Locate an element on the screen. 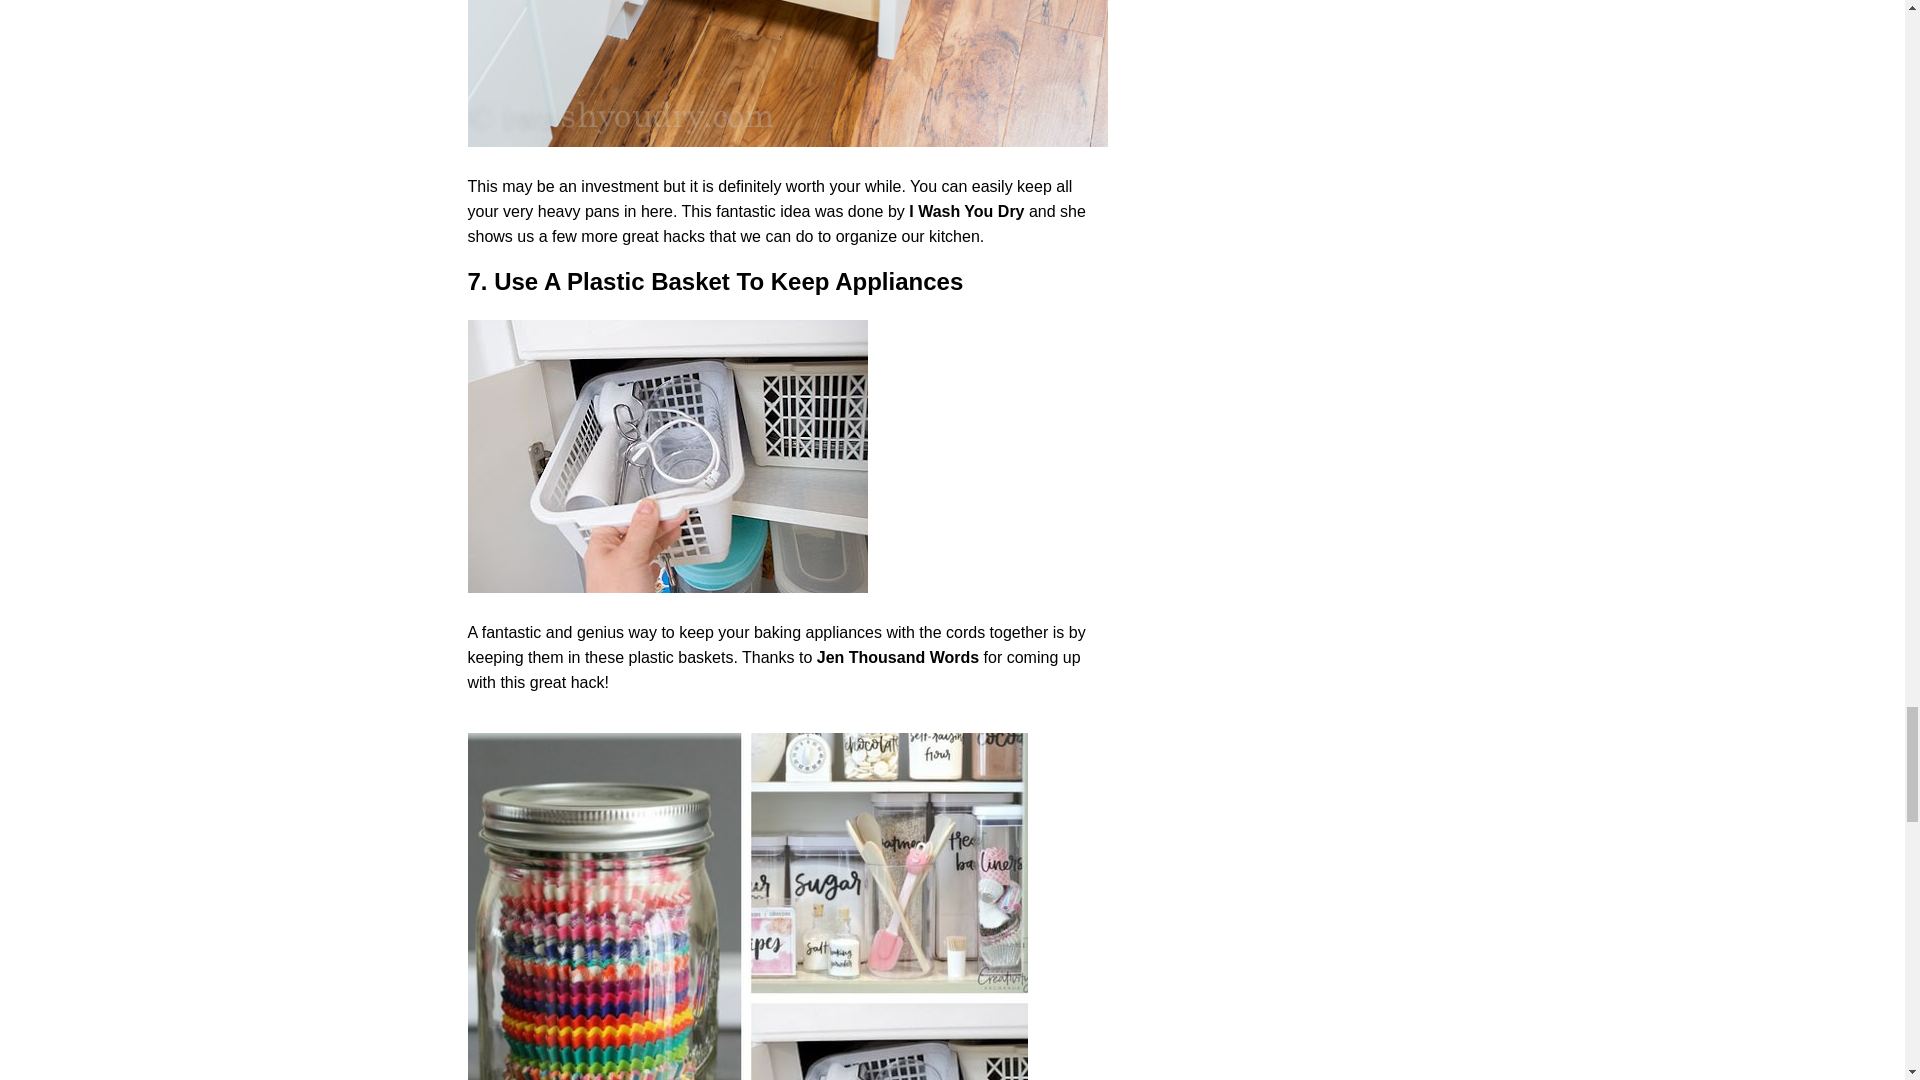 The height and width of the screenshot is (1080, 1920). I Wash You Dry is located at coordinates (966, 212).